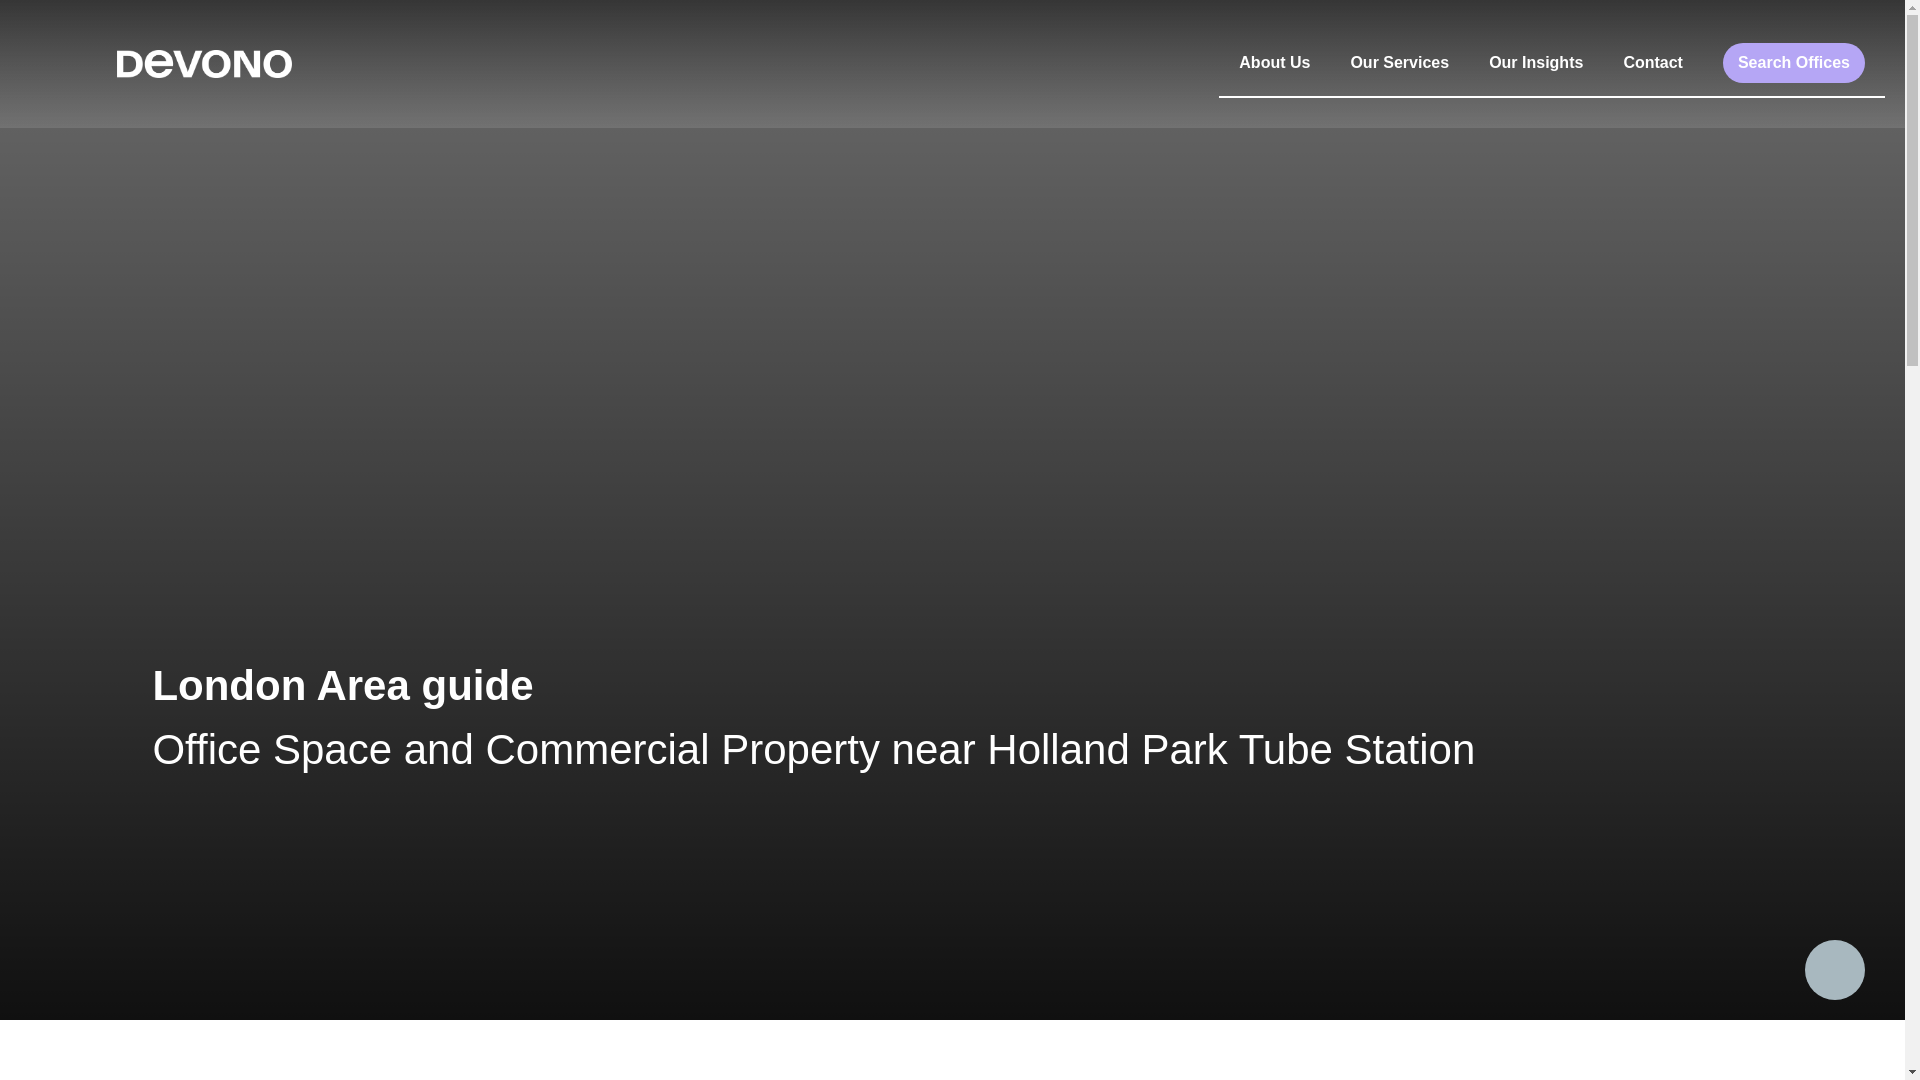  What do you see at coordinates (1794, 63) in the screenshot?
I see `Search Offices` at bounding box center [1794, 63].